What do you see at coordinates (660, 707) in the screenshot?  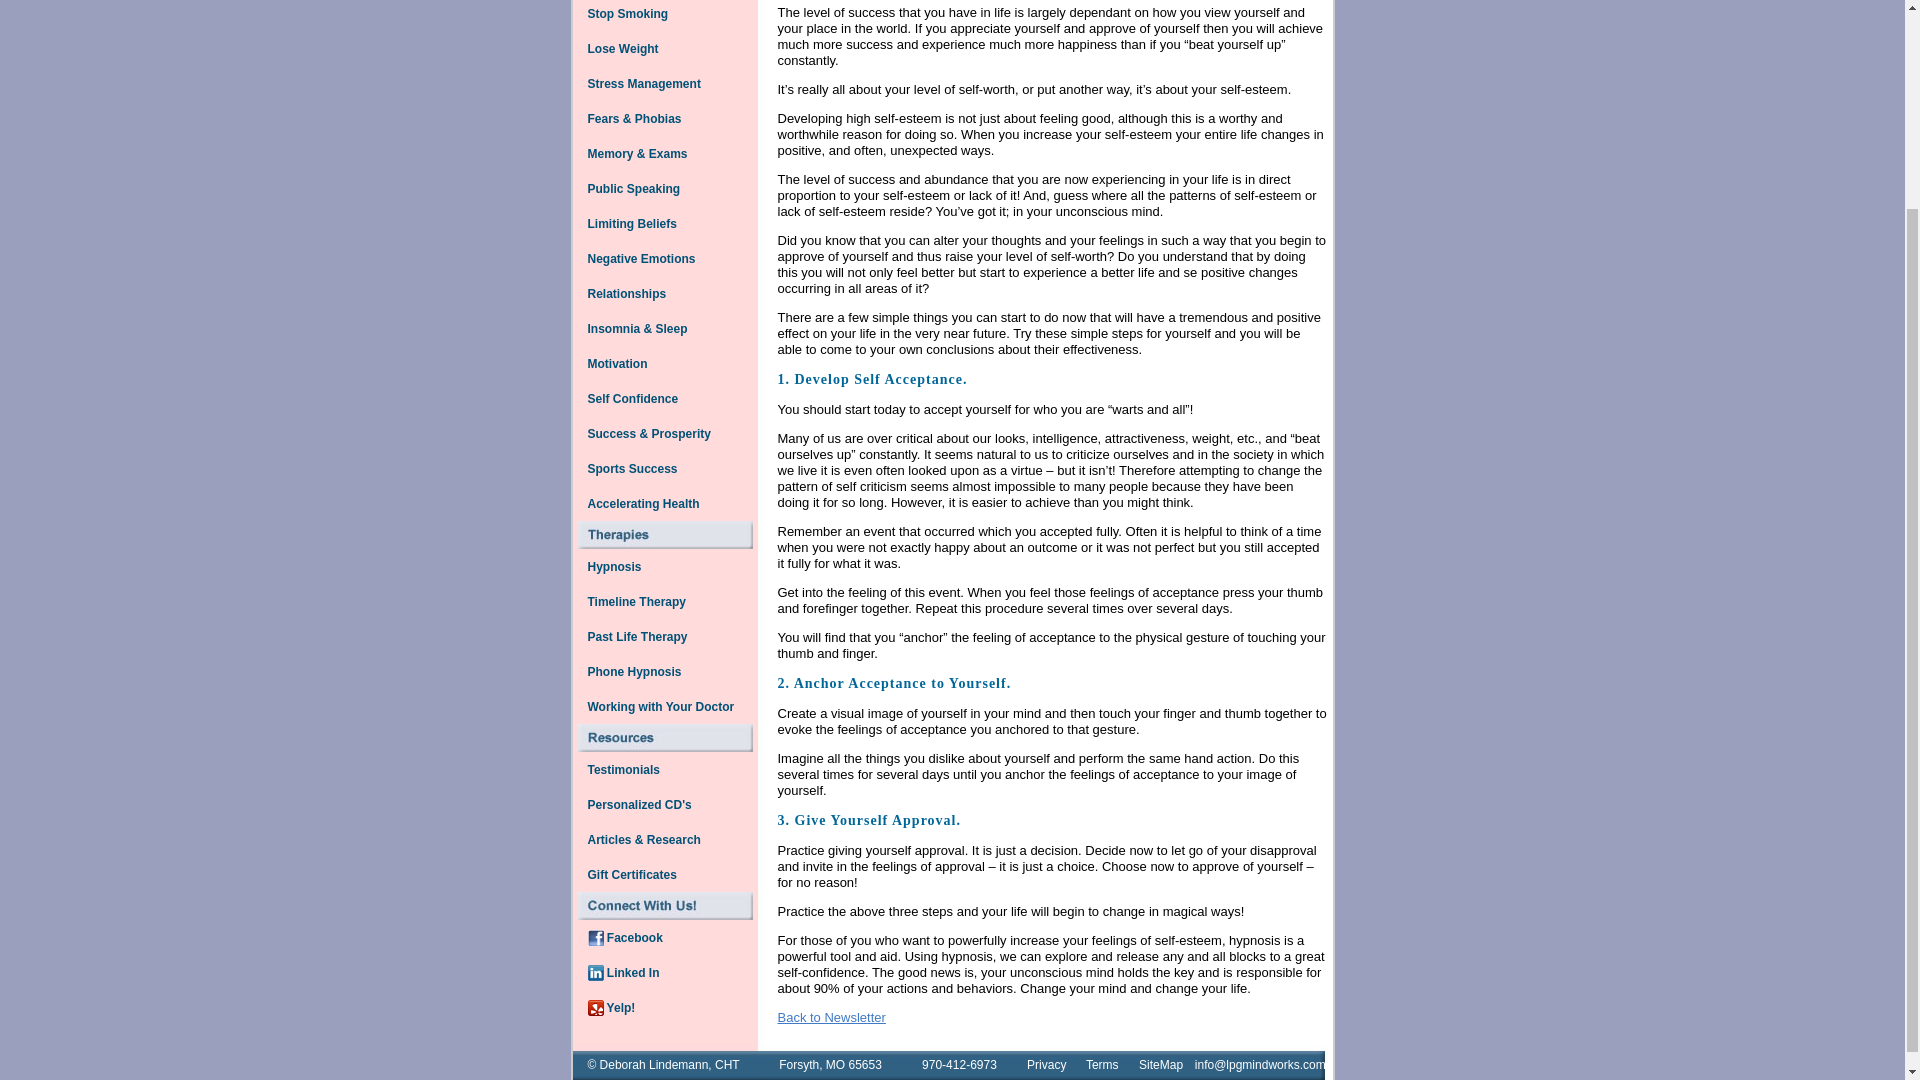 I see `Working with Your Doctor` at bounding box center [660, 707].